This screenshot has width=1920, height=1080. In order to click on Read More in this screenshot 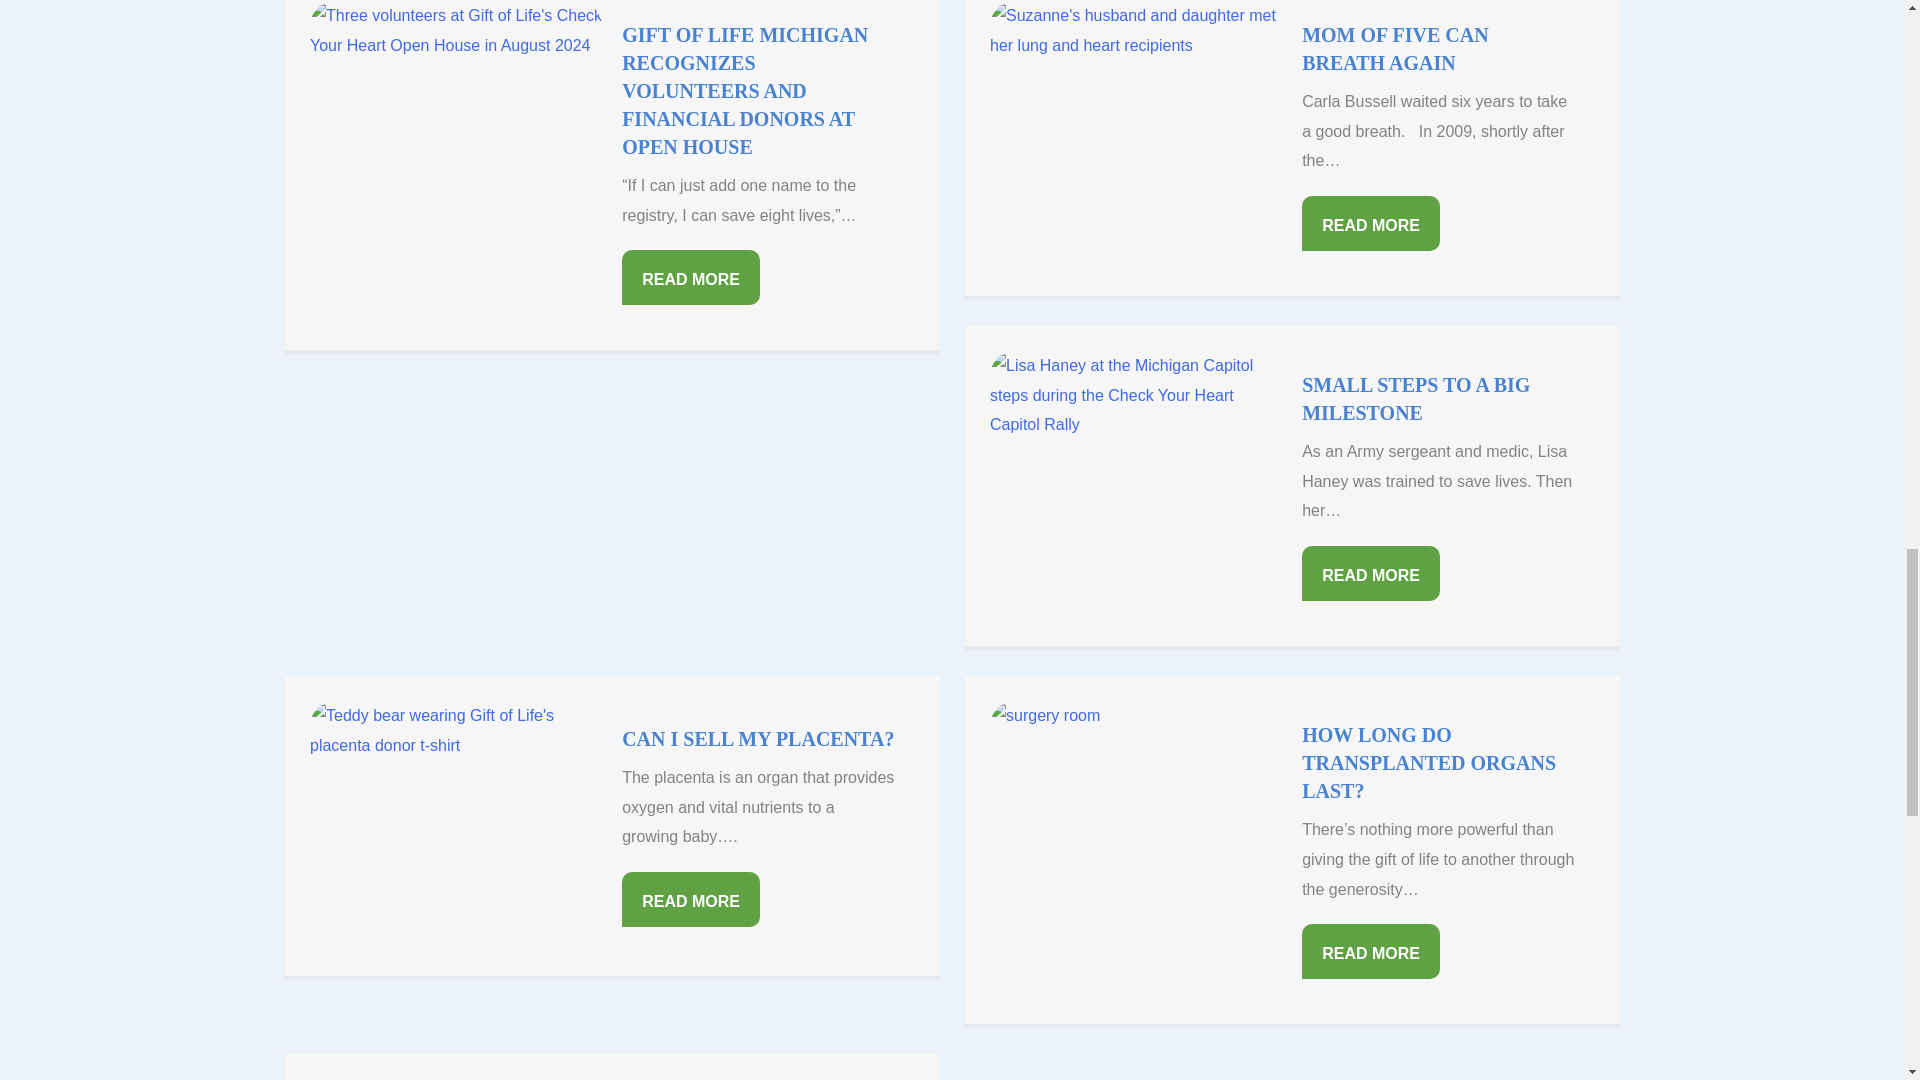, I will do `click(691, 276)`.